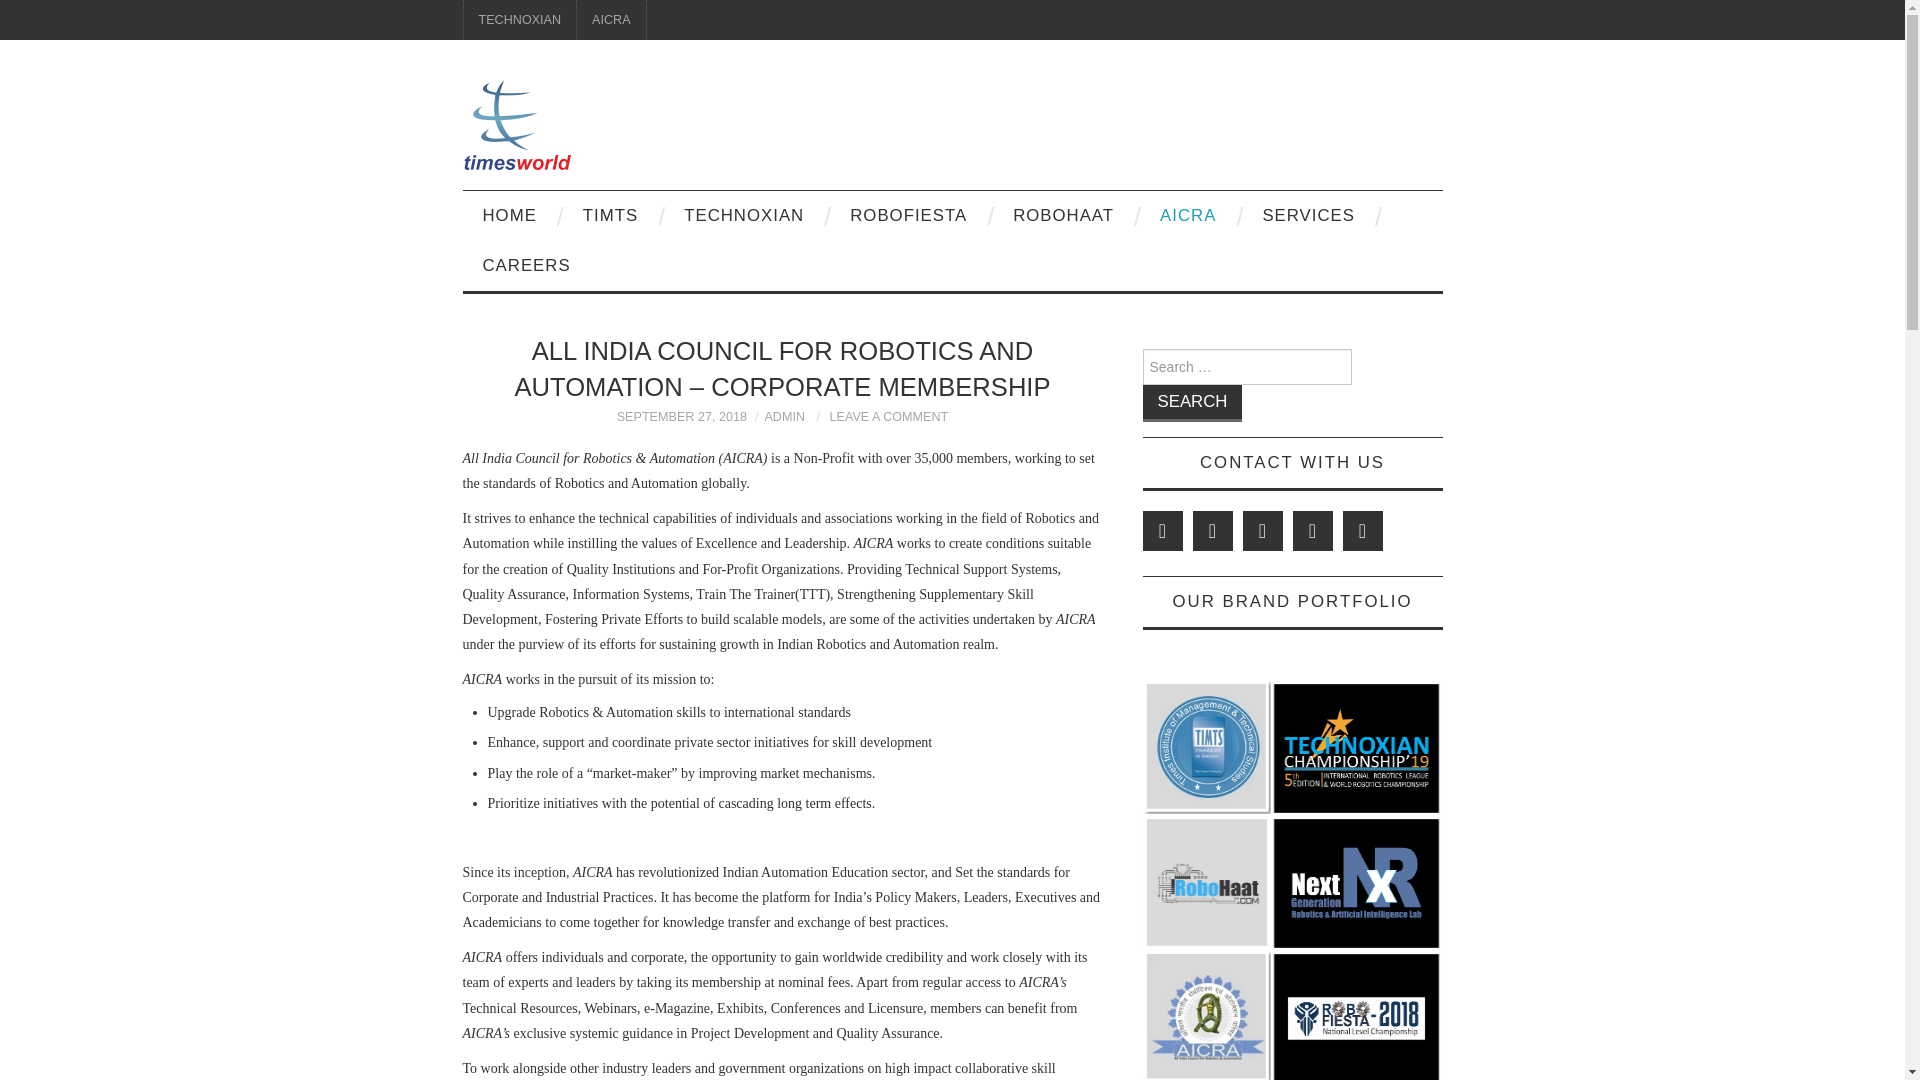 The height and width of the screenshot is (1080, 1920). What do you see at coordinates (744, 216) in the screenshot?
I see `TECHNOXIAN` at bounding box center [744, 216].